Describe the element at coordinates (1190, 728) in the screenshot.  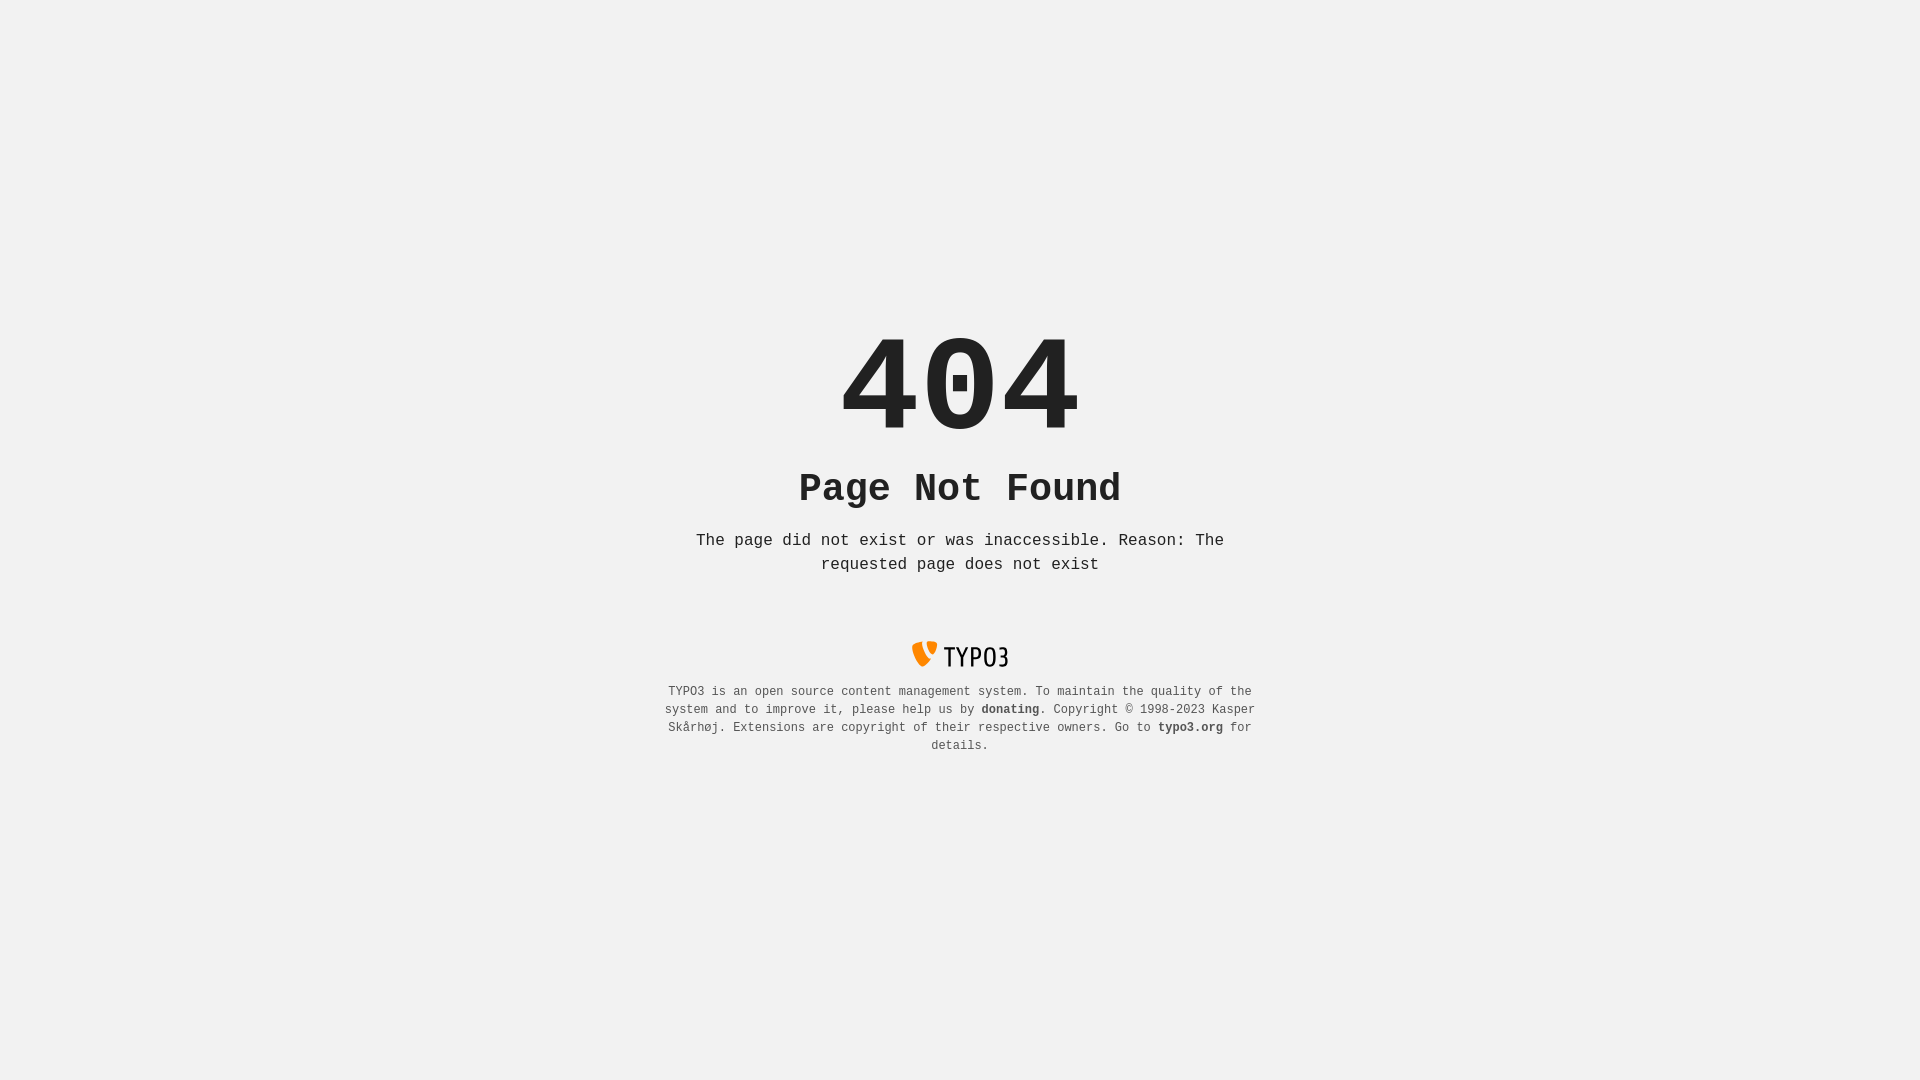
I see `typo3.org` at that location.